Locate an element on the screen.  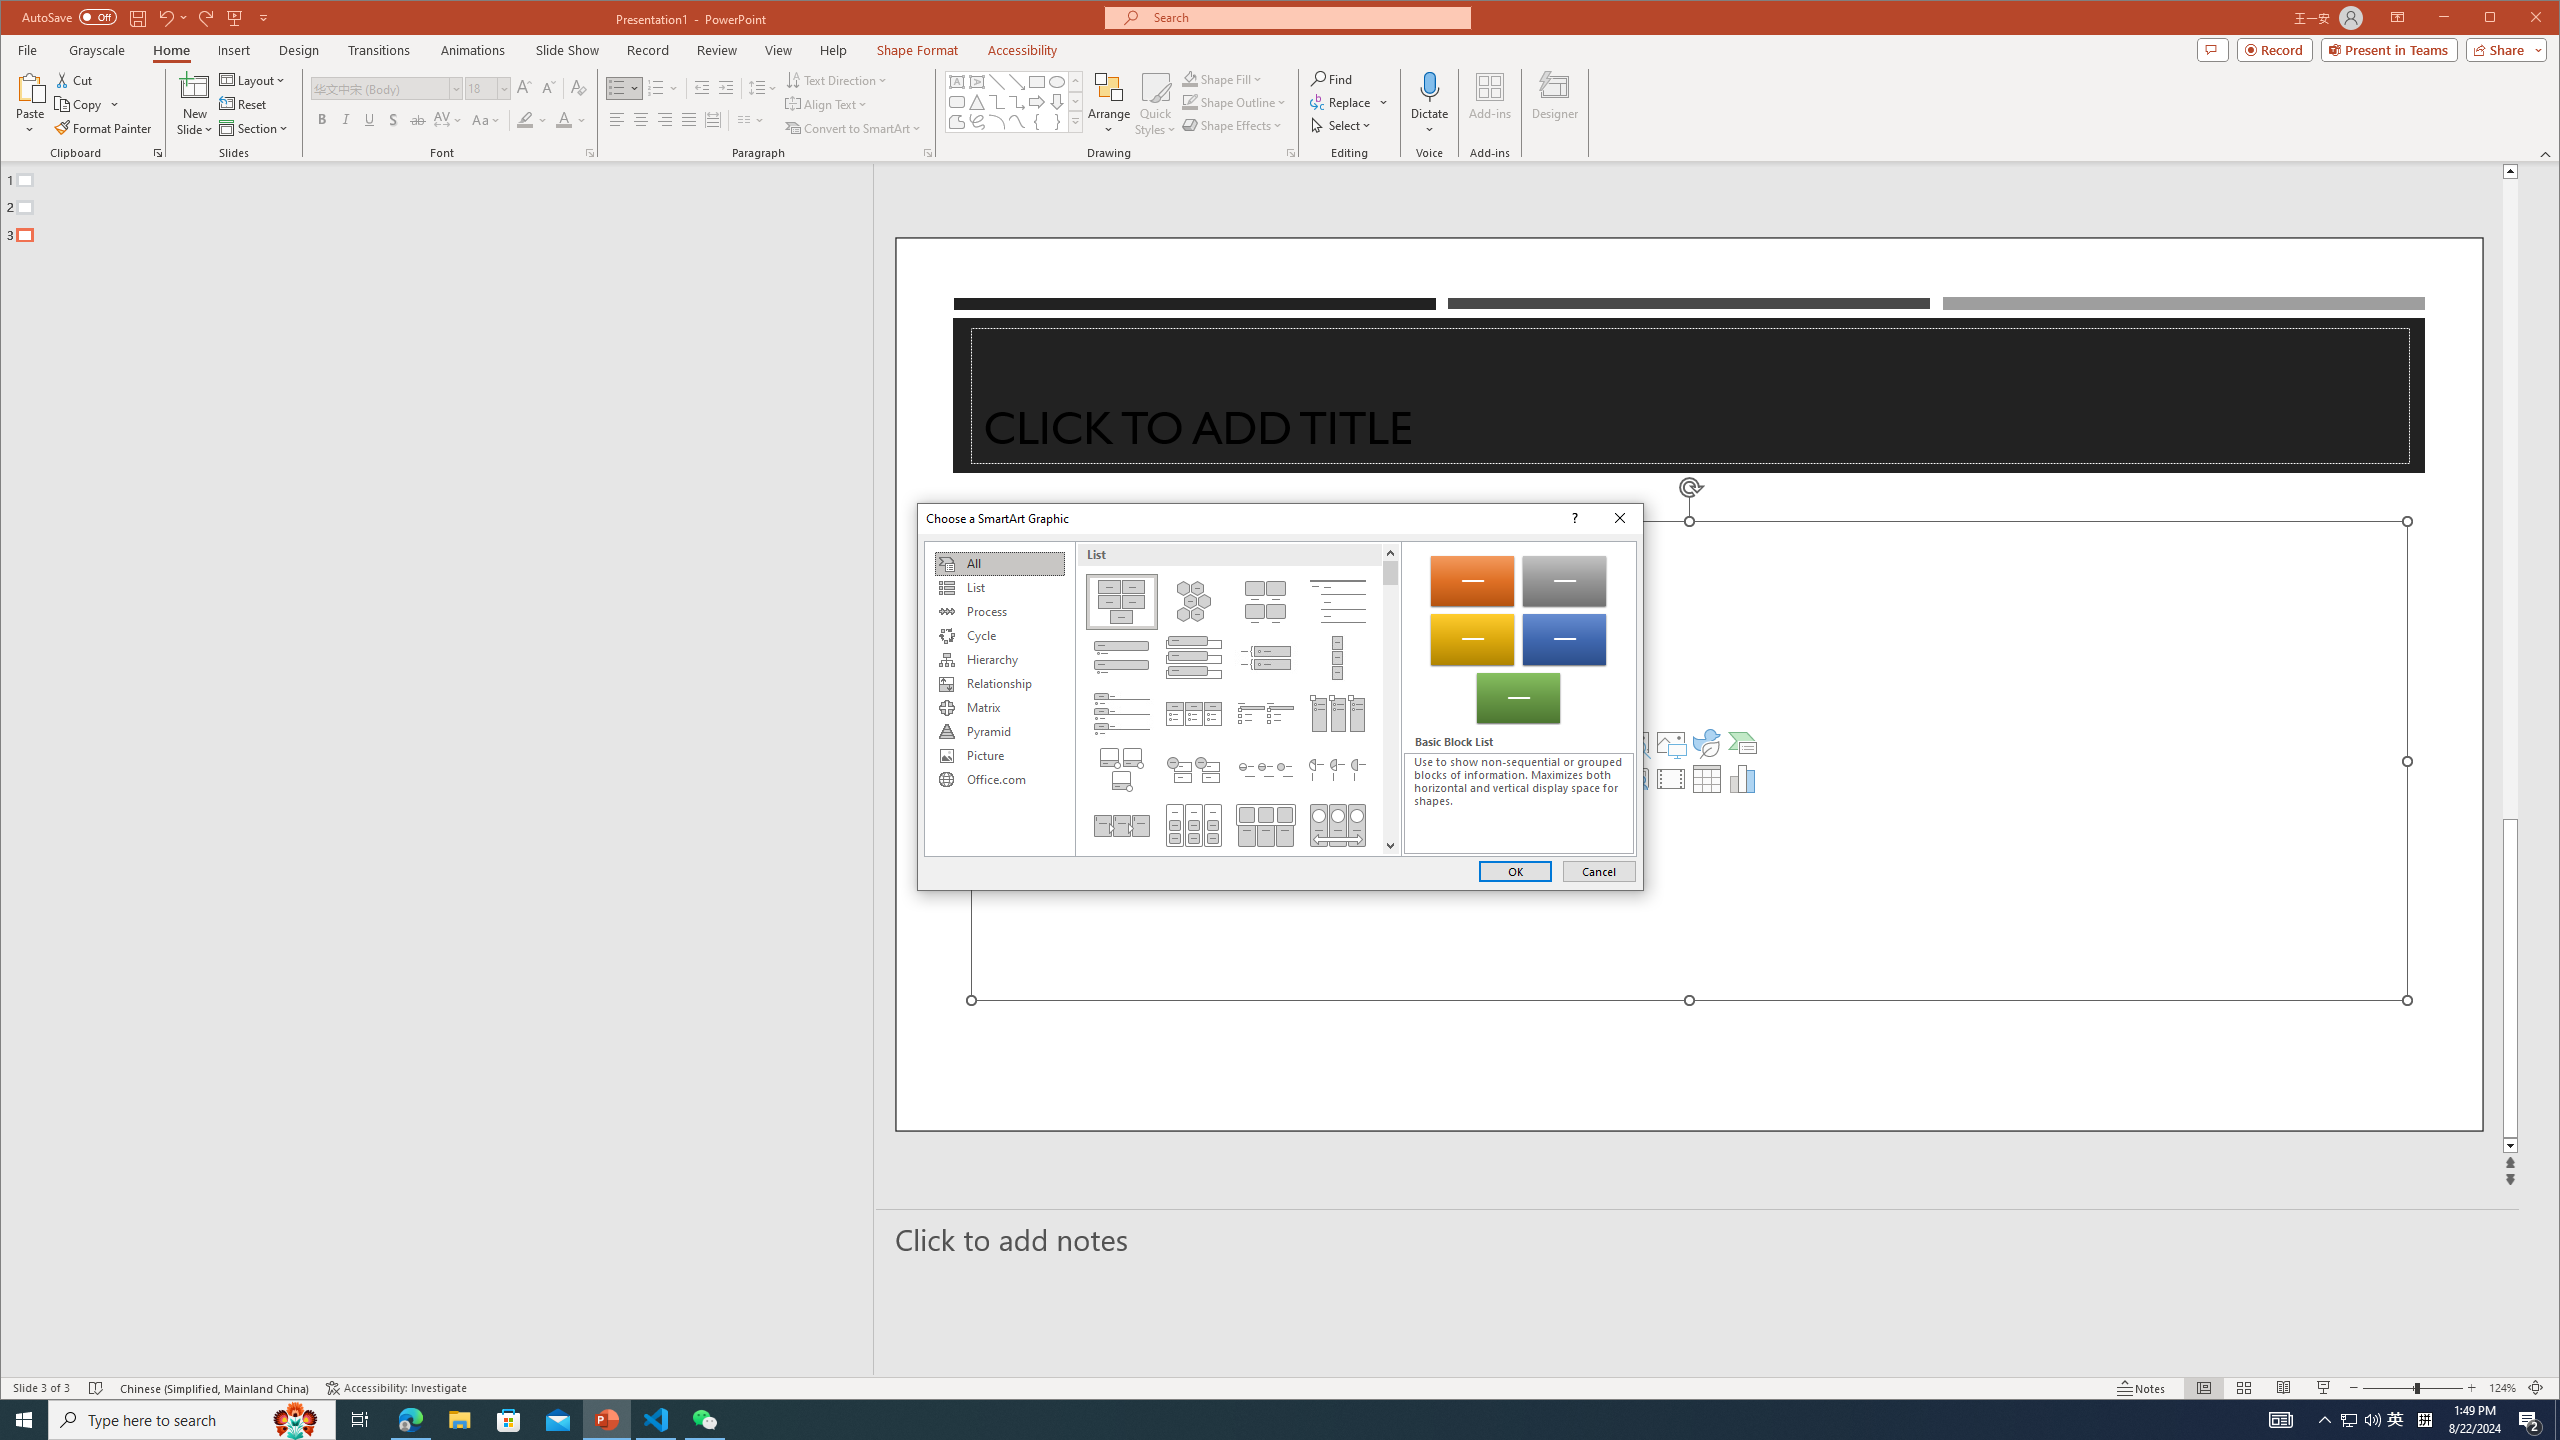
Bending Picture Accent List is located at coordinates (1121, 769).